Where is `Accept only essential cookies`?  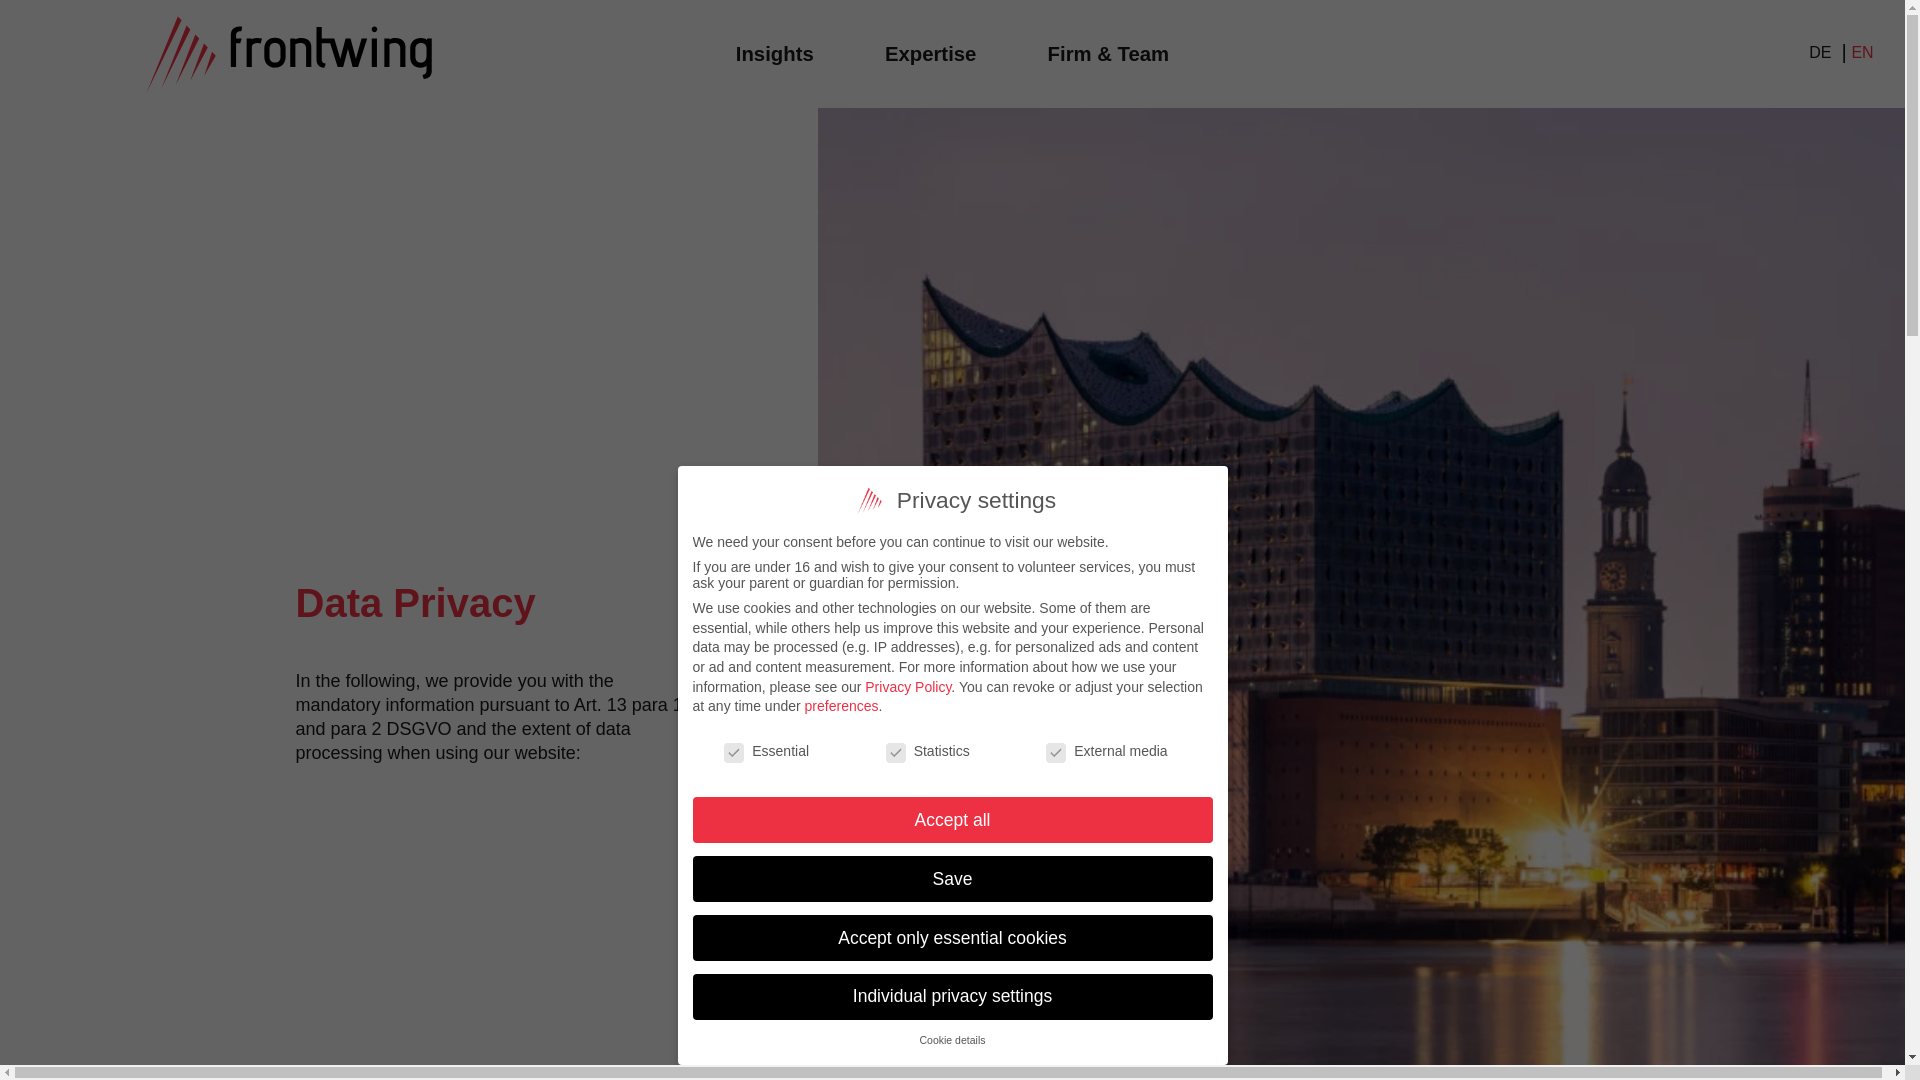
Accept only essential cookies is located at coordinates (951, 938).